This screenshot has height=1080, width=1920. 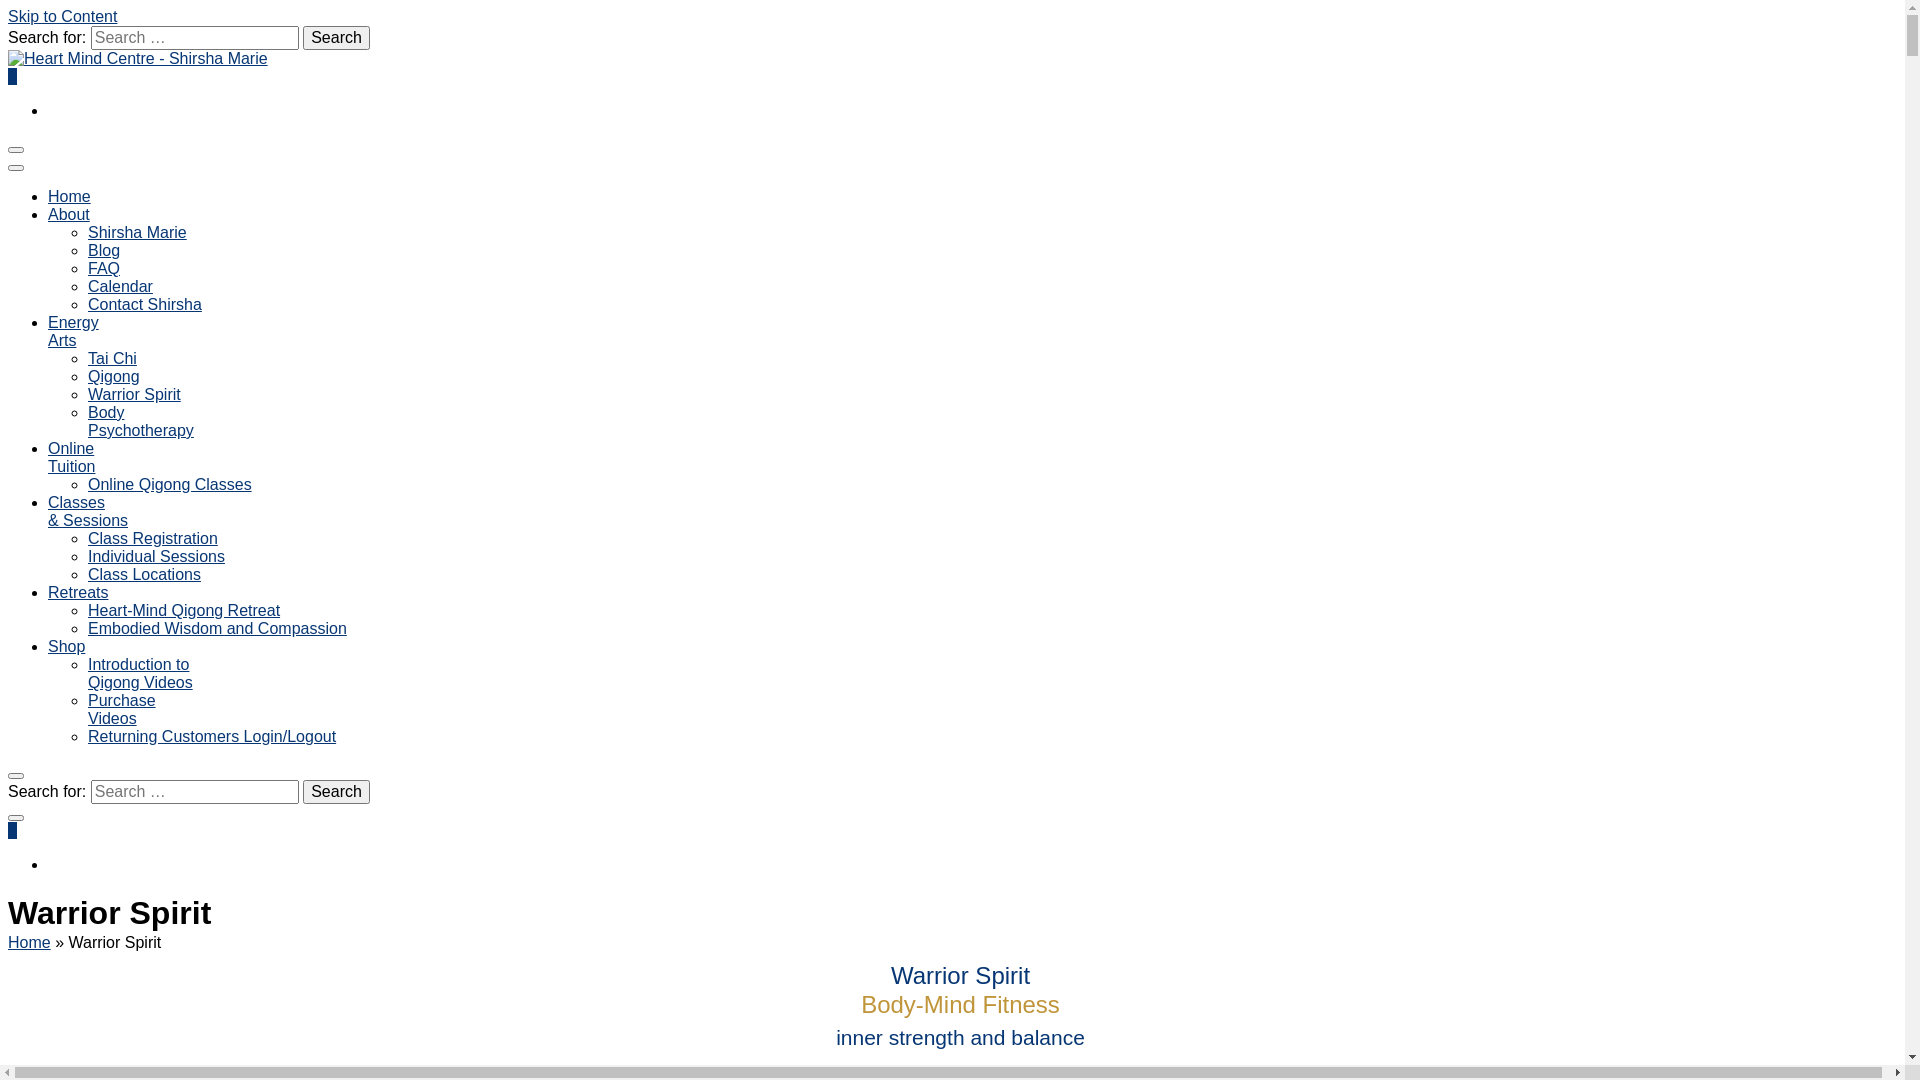 I want to click on About, so click(x=69, y=214).